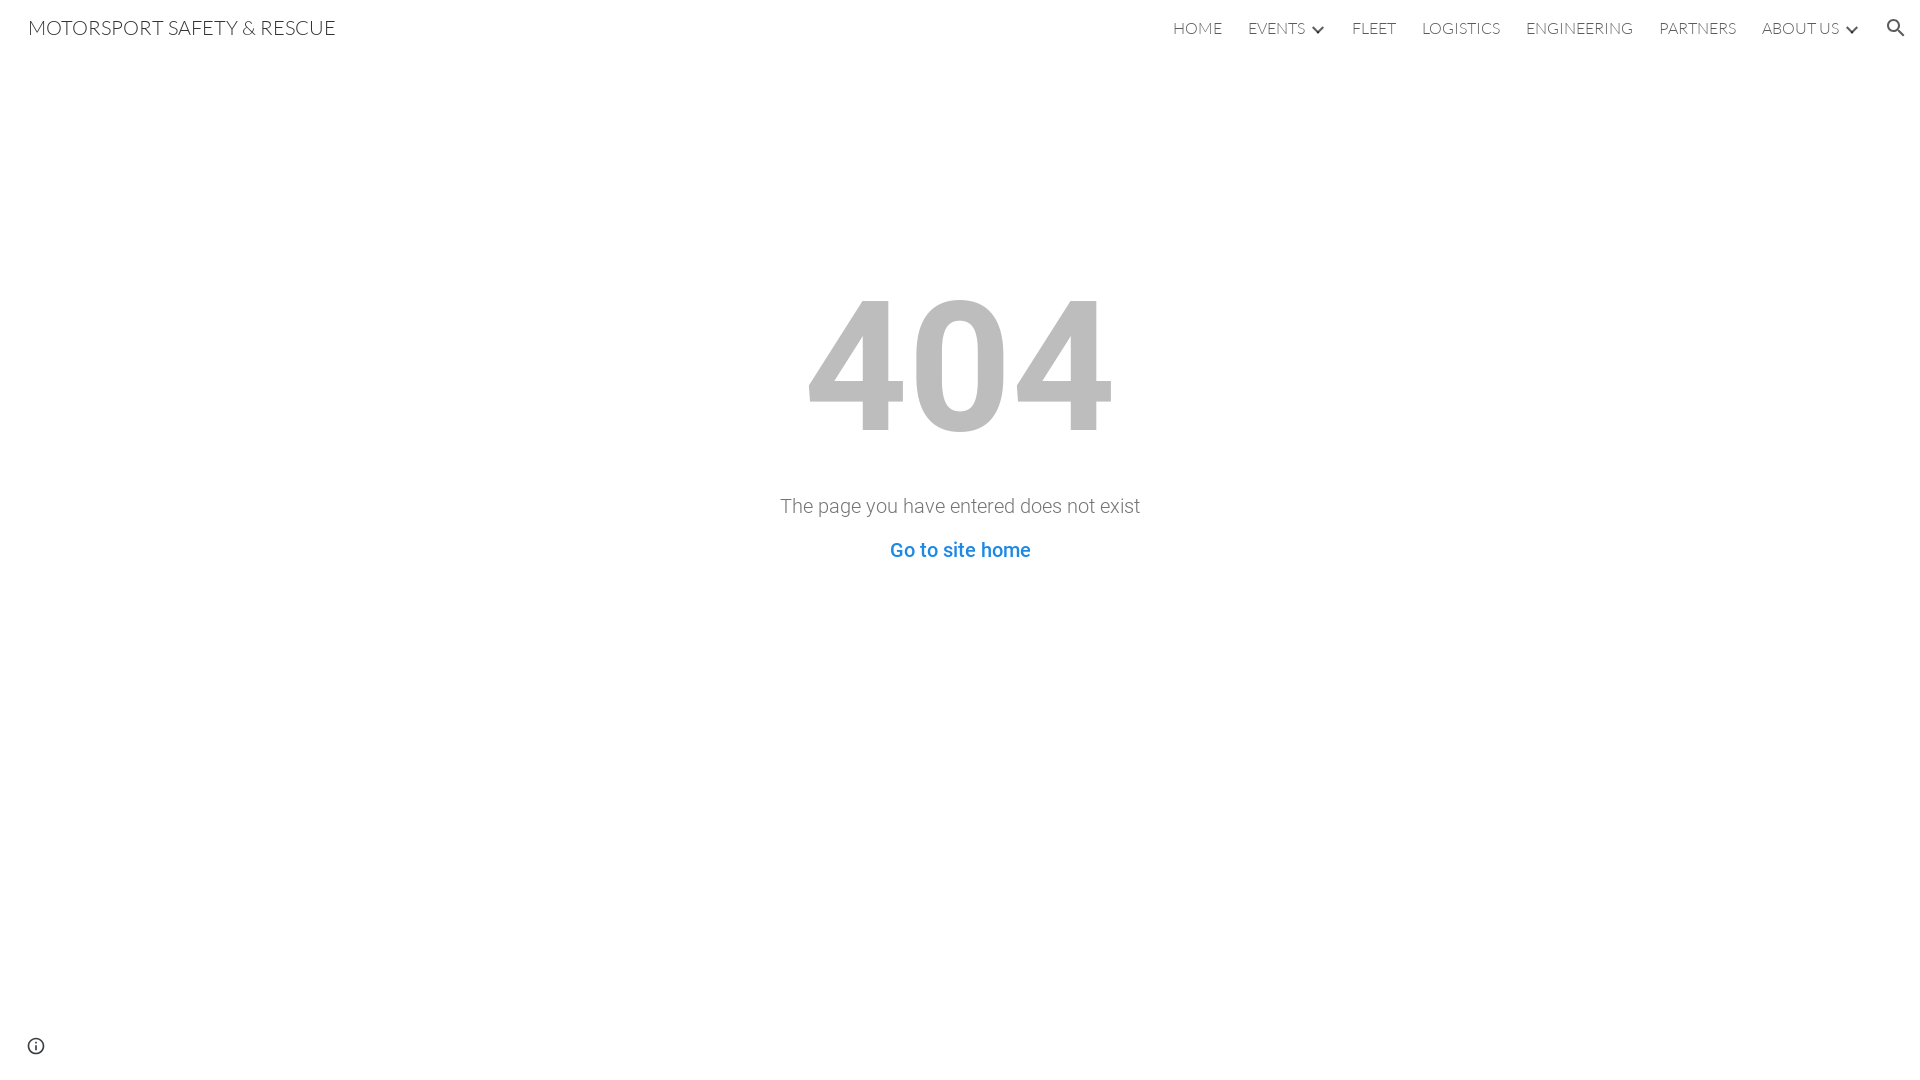  Describe the element at coordinates (182, 26) in the screenshot. I see `MOTORSPORT SAFETY & RESCUE` at that location.